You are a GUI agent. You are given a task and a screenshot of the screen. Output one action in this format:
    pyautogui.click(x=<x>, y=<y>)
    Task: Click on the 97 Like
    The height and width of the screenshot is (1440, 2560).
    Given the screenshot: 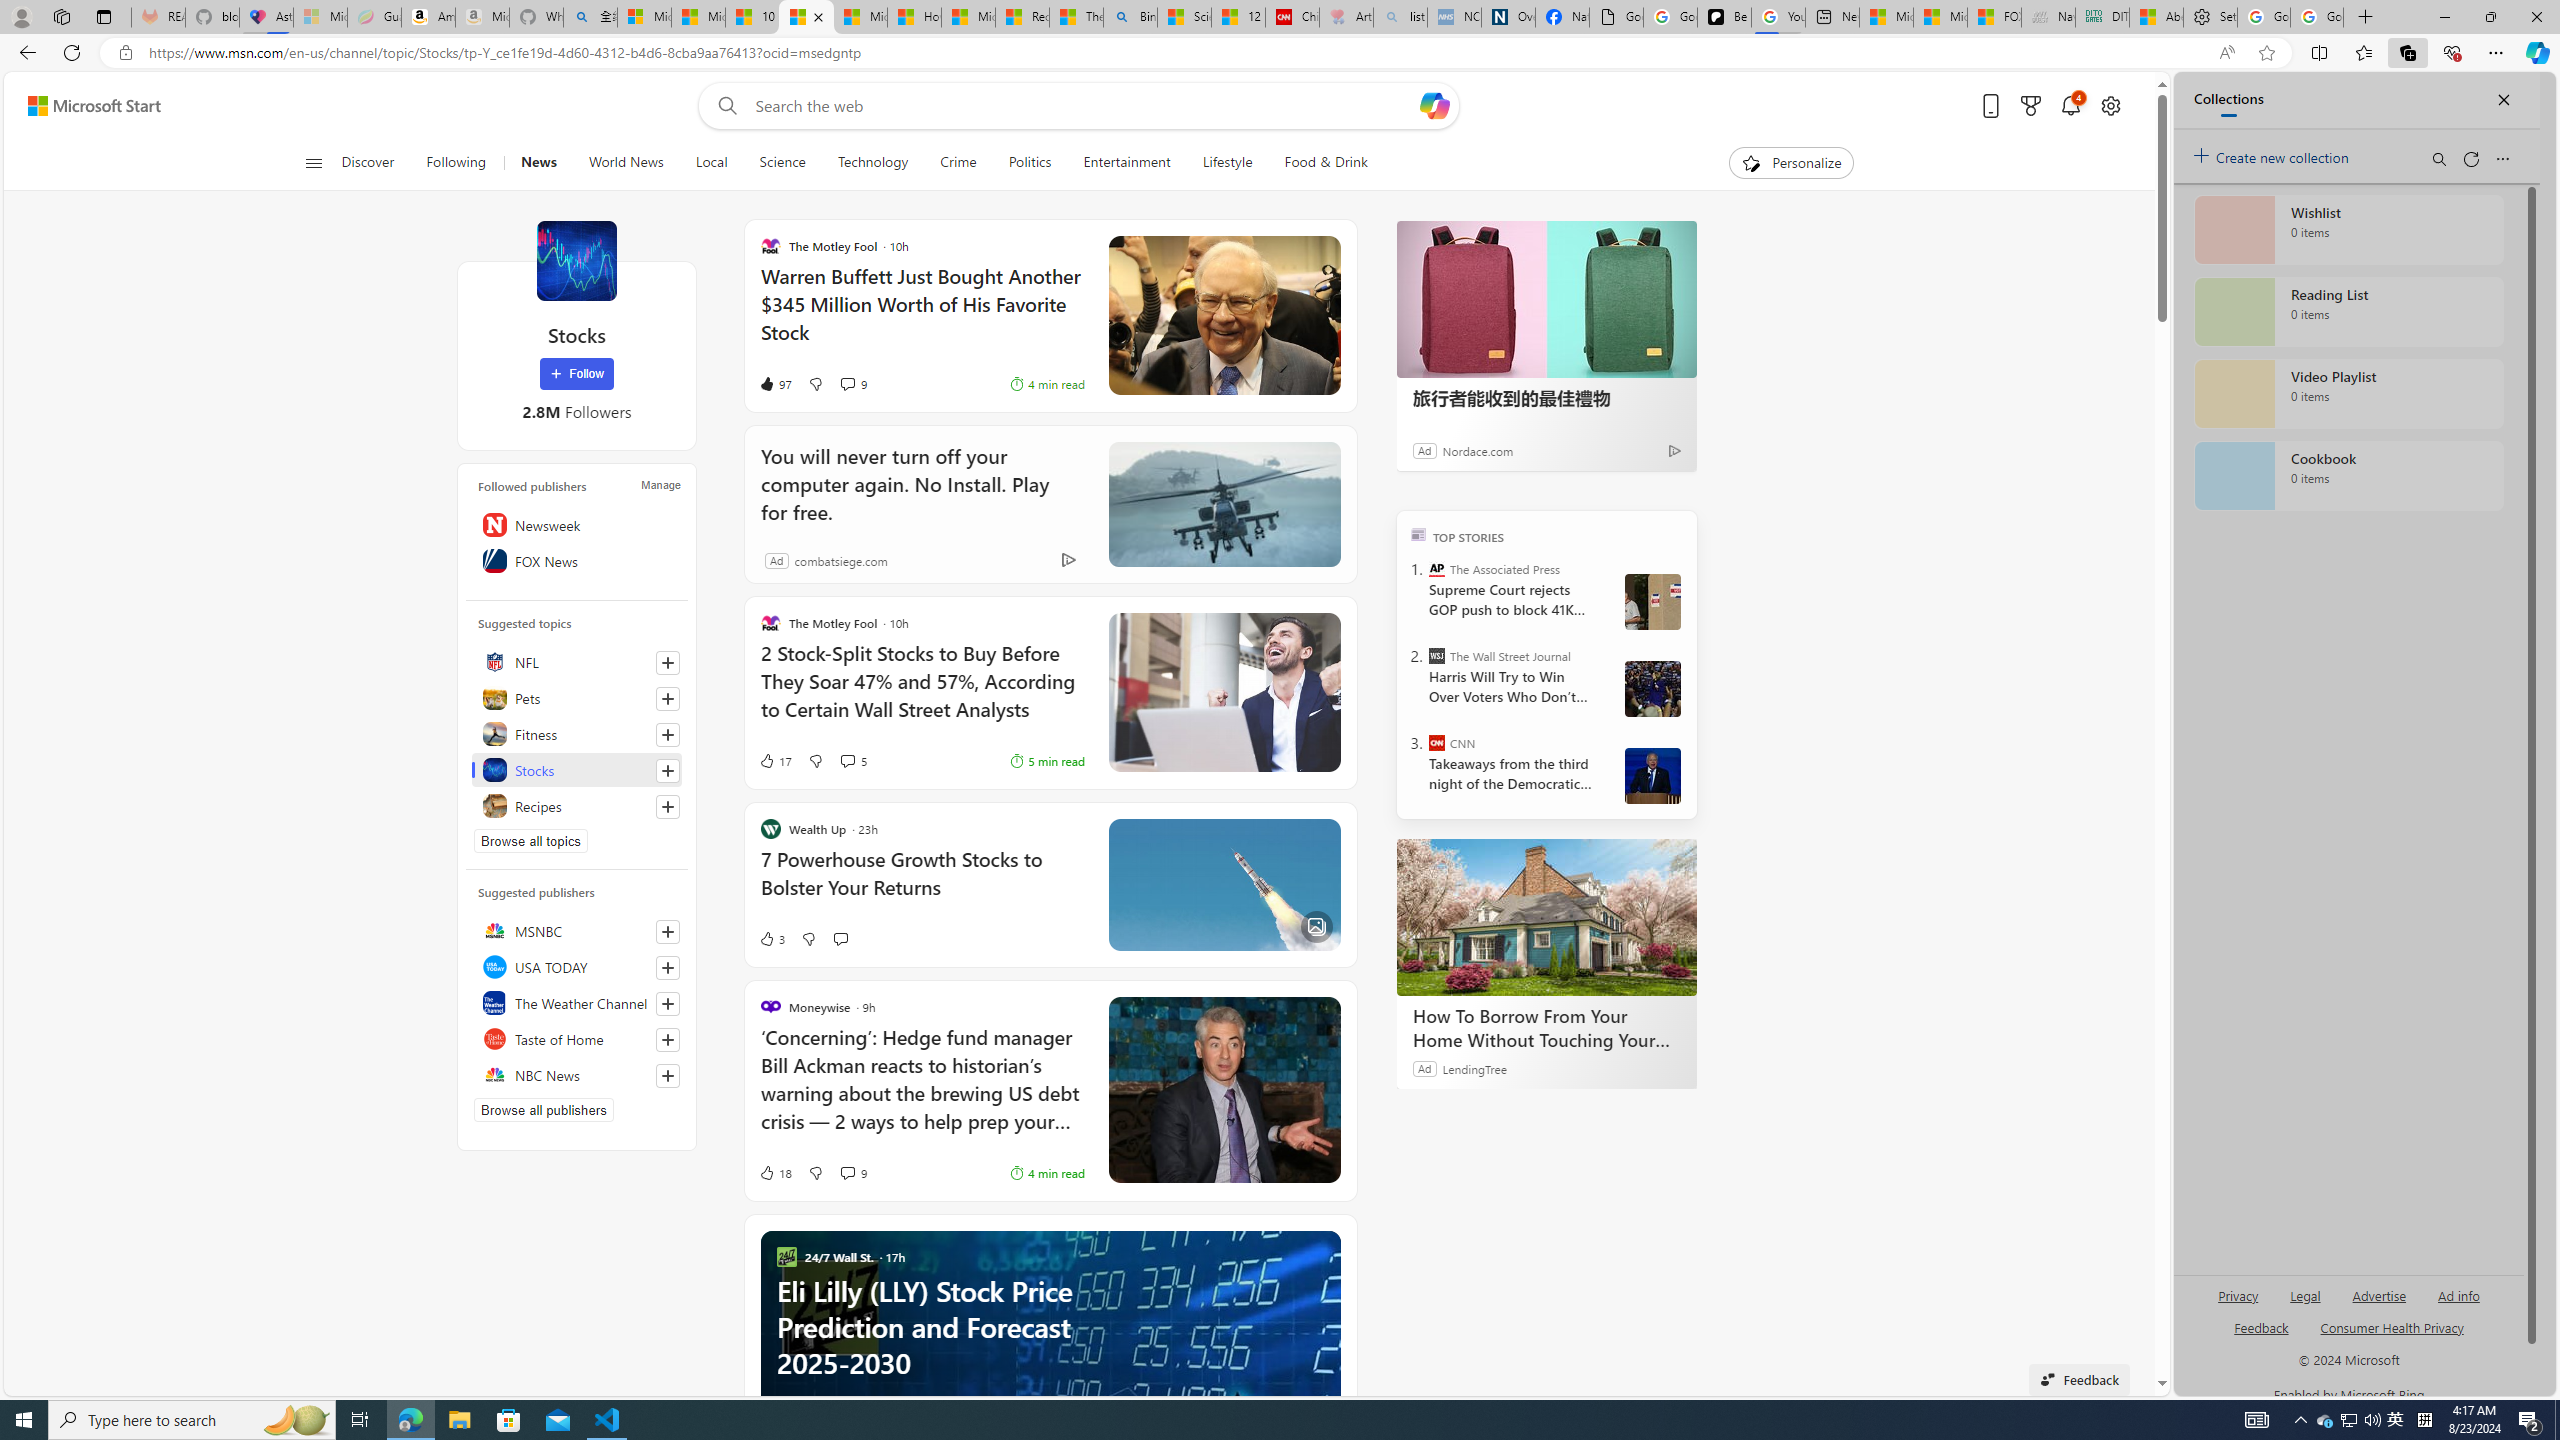 What is the action you would take?
    pyautogui.click(x=774, y=384)
    